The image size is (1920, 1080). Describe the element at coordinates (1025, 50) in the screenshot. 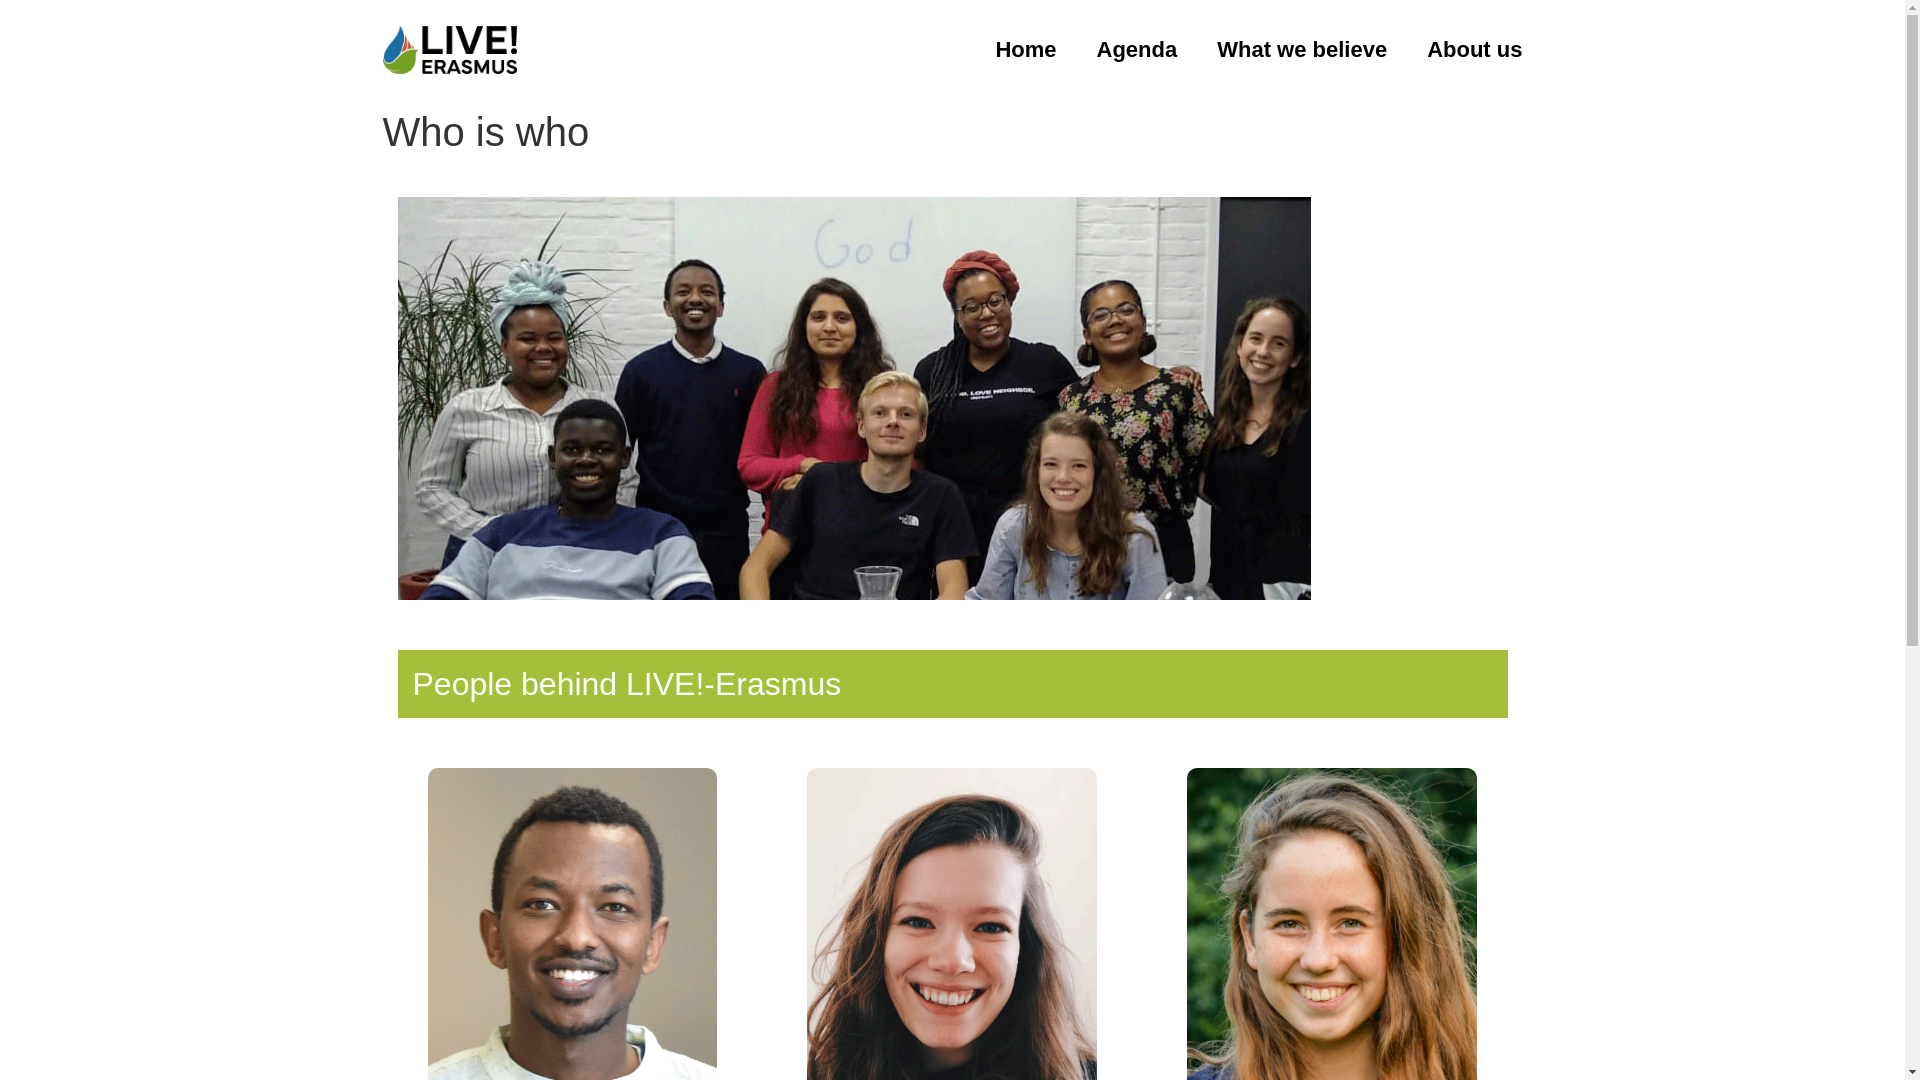

I see `Home` at that location.